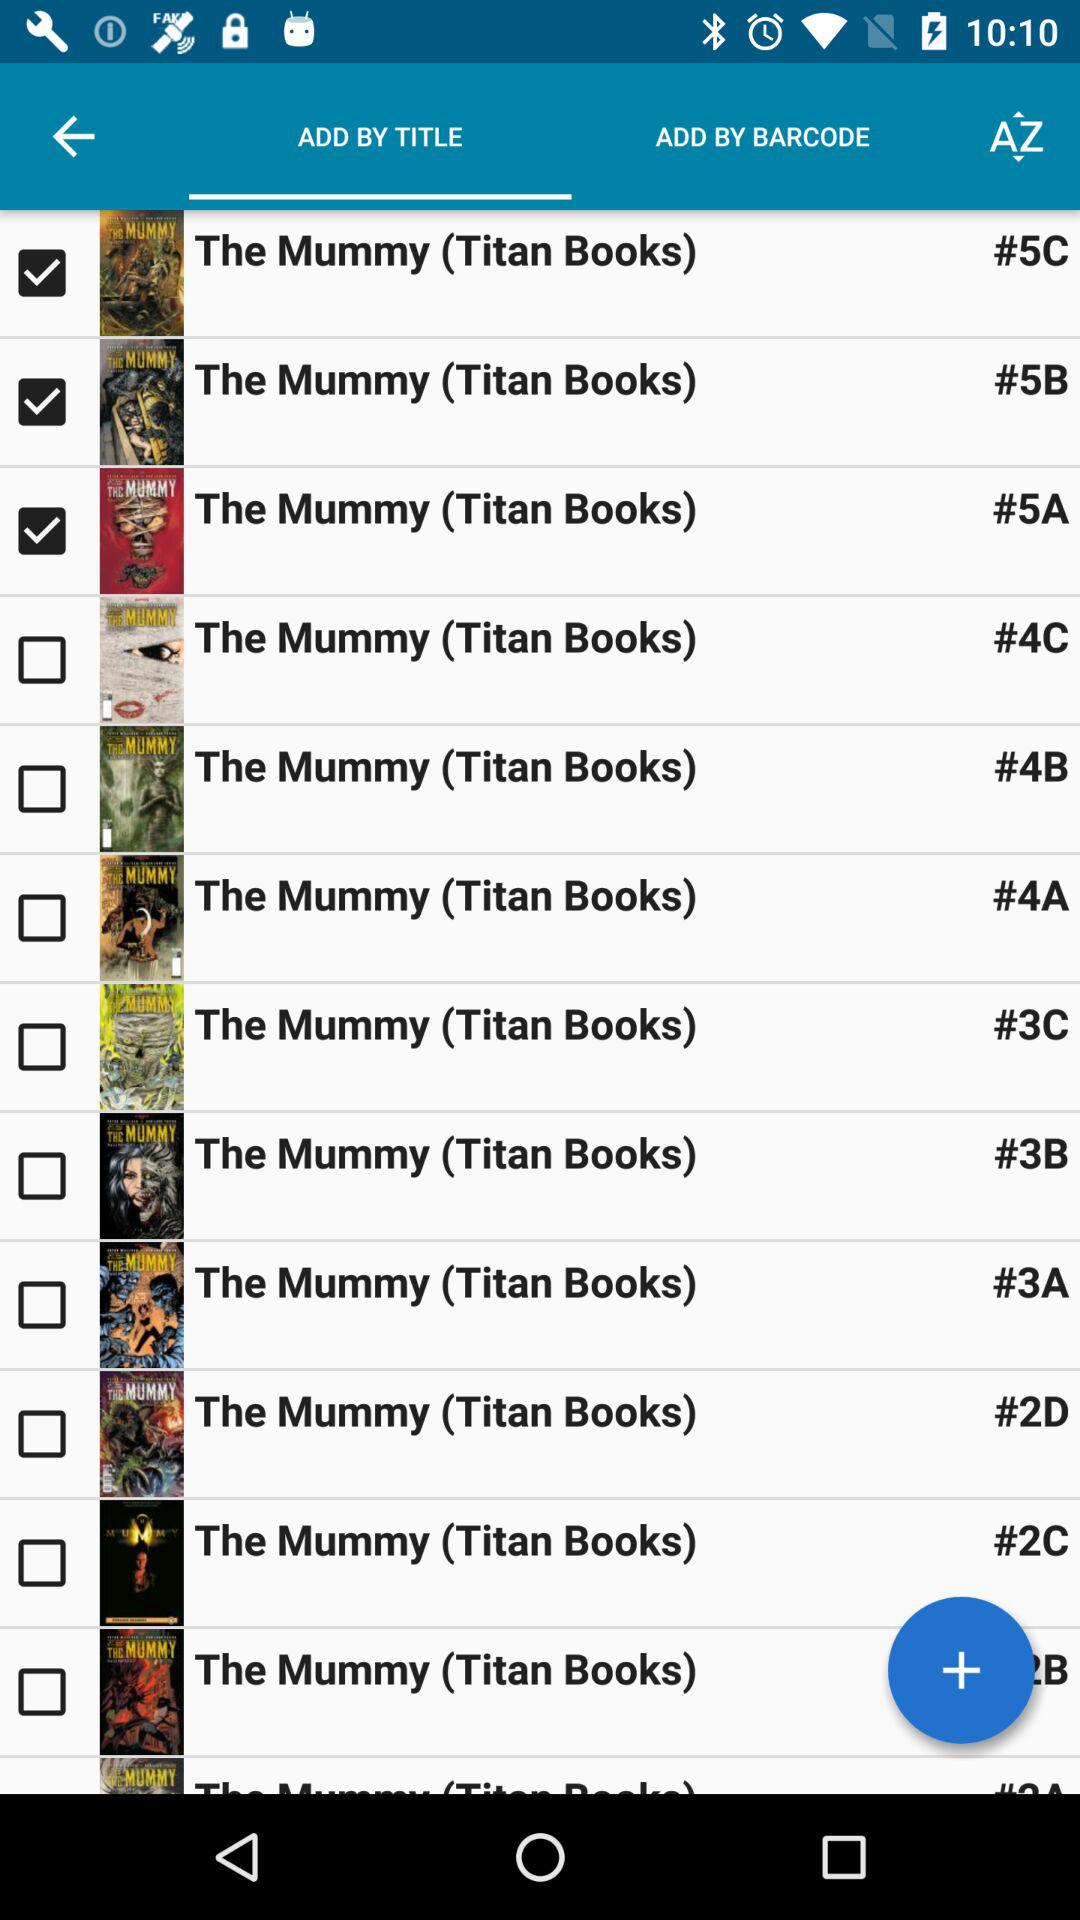  What do you see at coordinates (141, 1692) in the screenshot?
I see `visit page` at bounding box center [141, 1692].